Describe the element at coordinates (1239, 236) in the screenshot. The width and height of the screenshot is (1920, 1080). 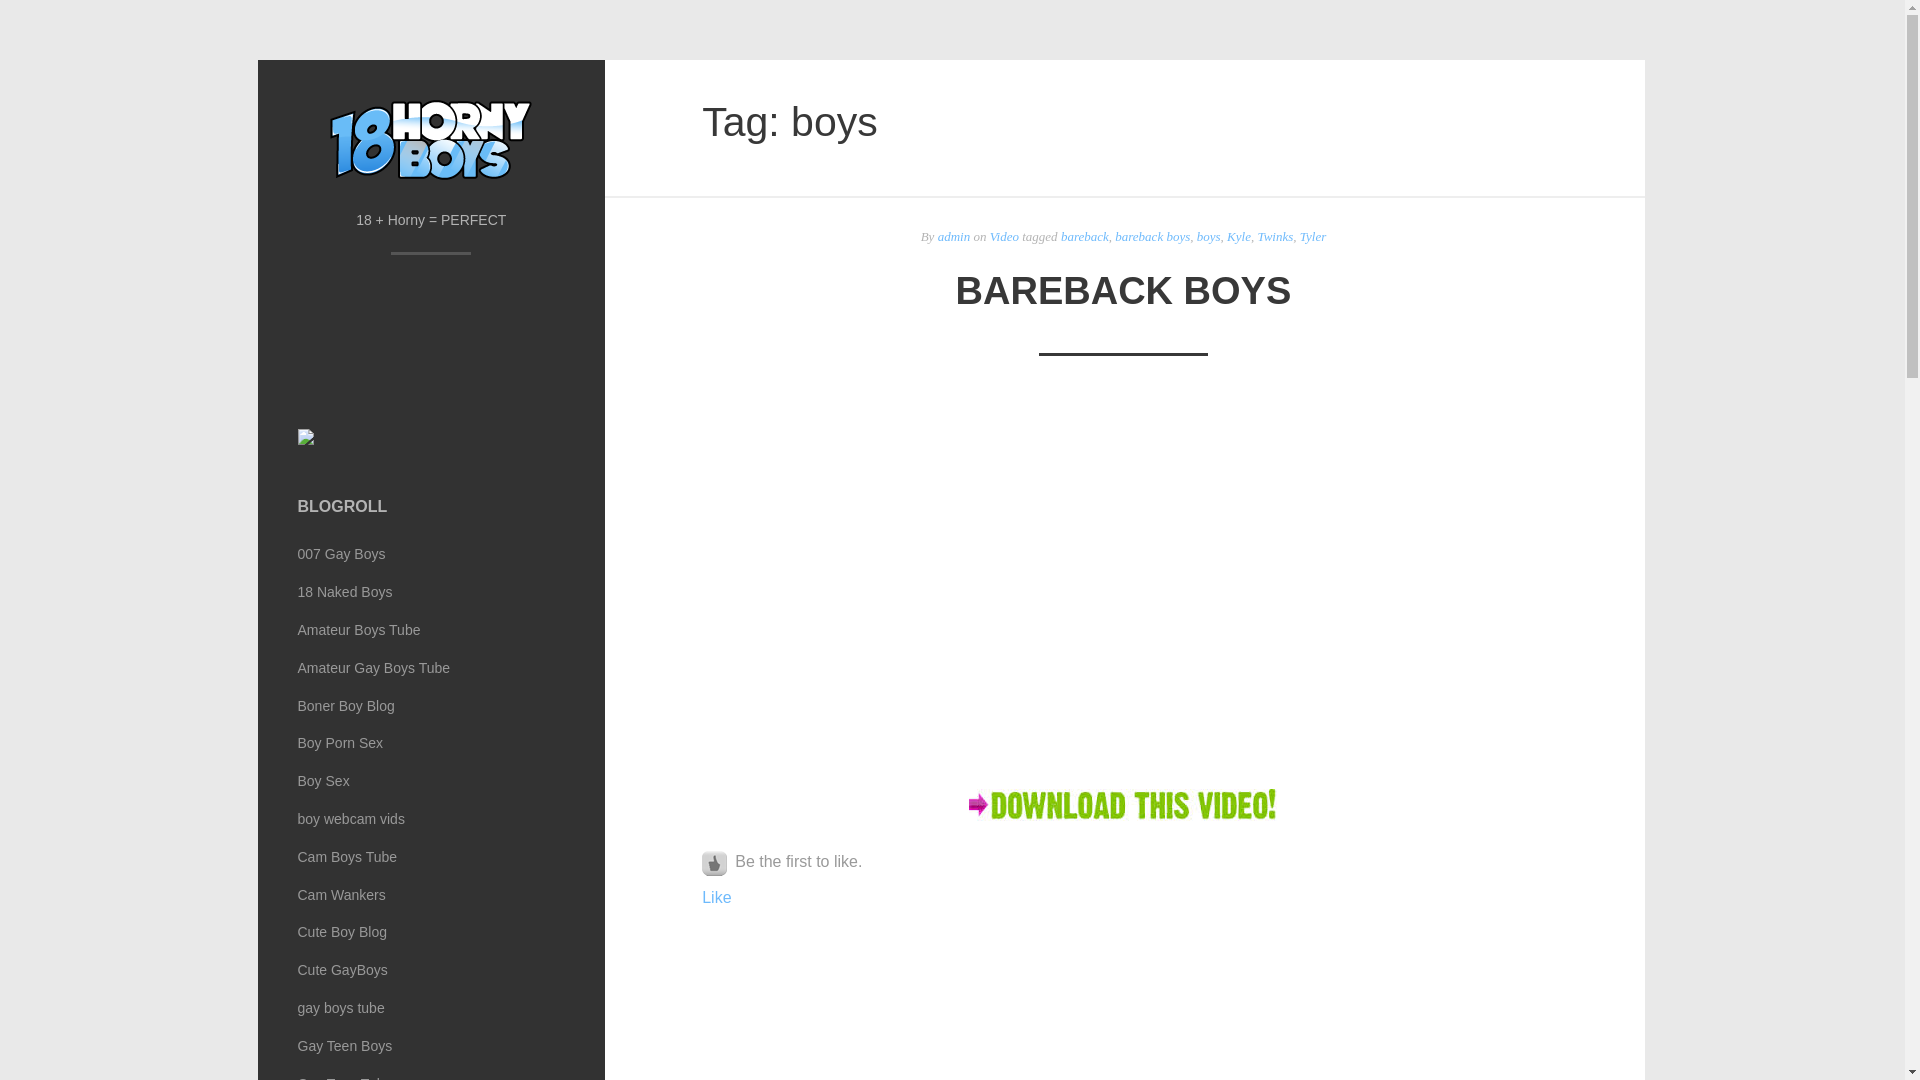
I see `Kyle` at that location.